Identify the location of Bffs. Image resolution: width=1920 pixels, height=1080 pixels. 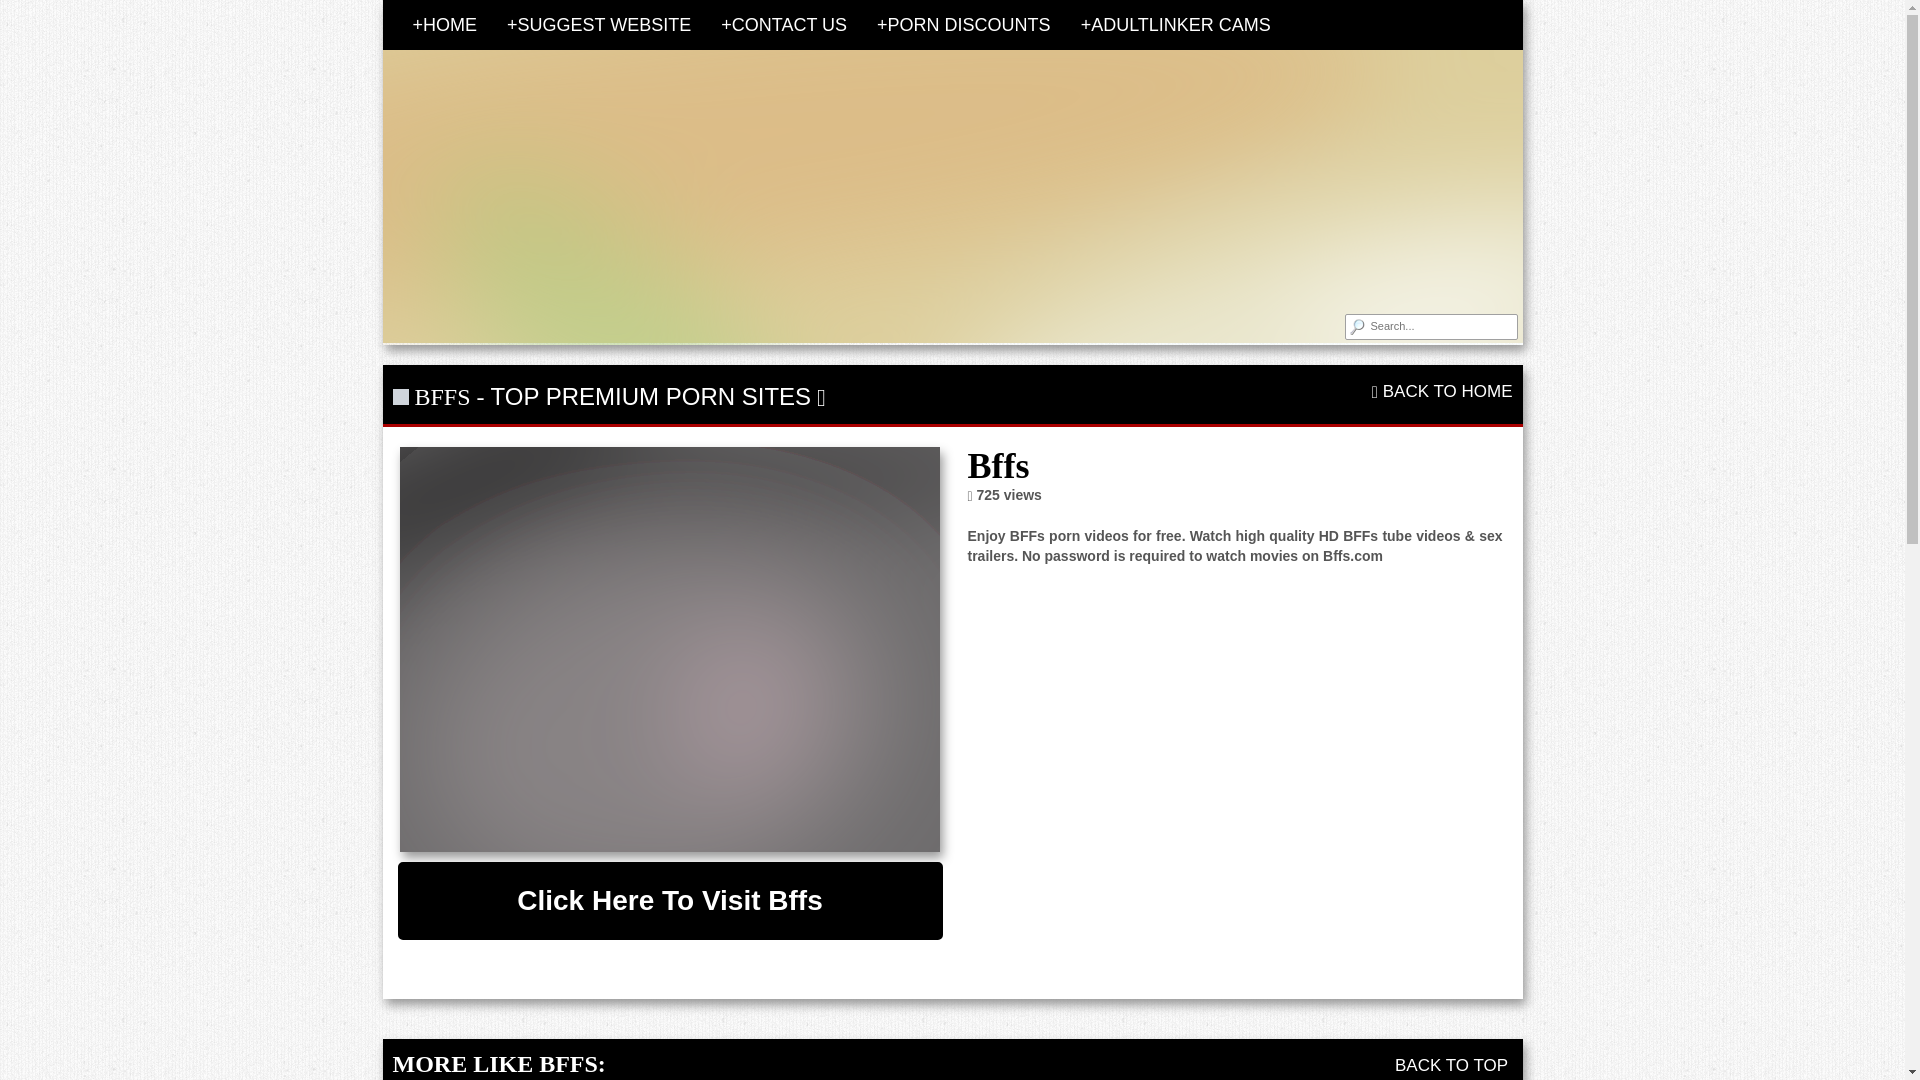
(670, 650).